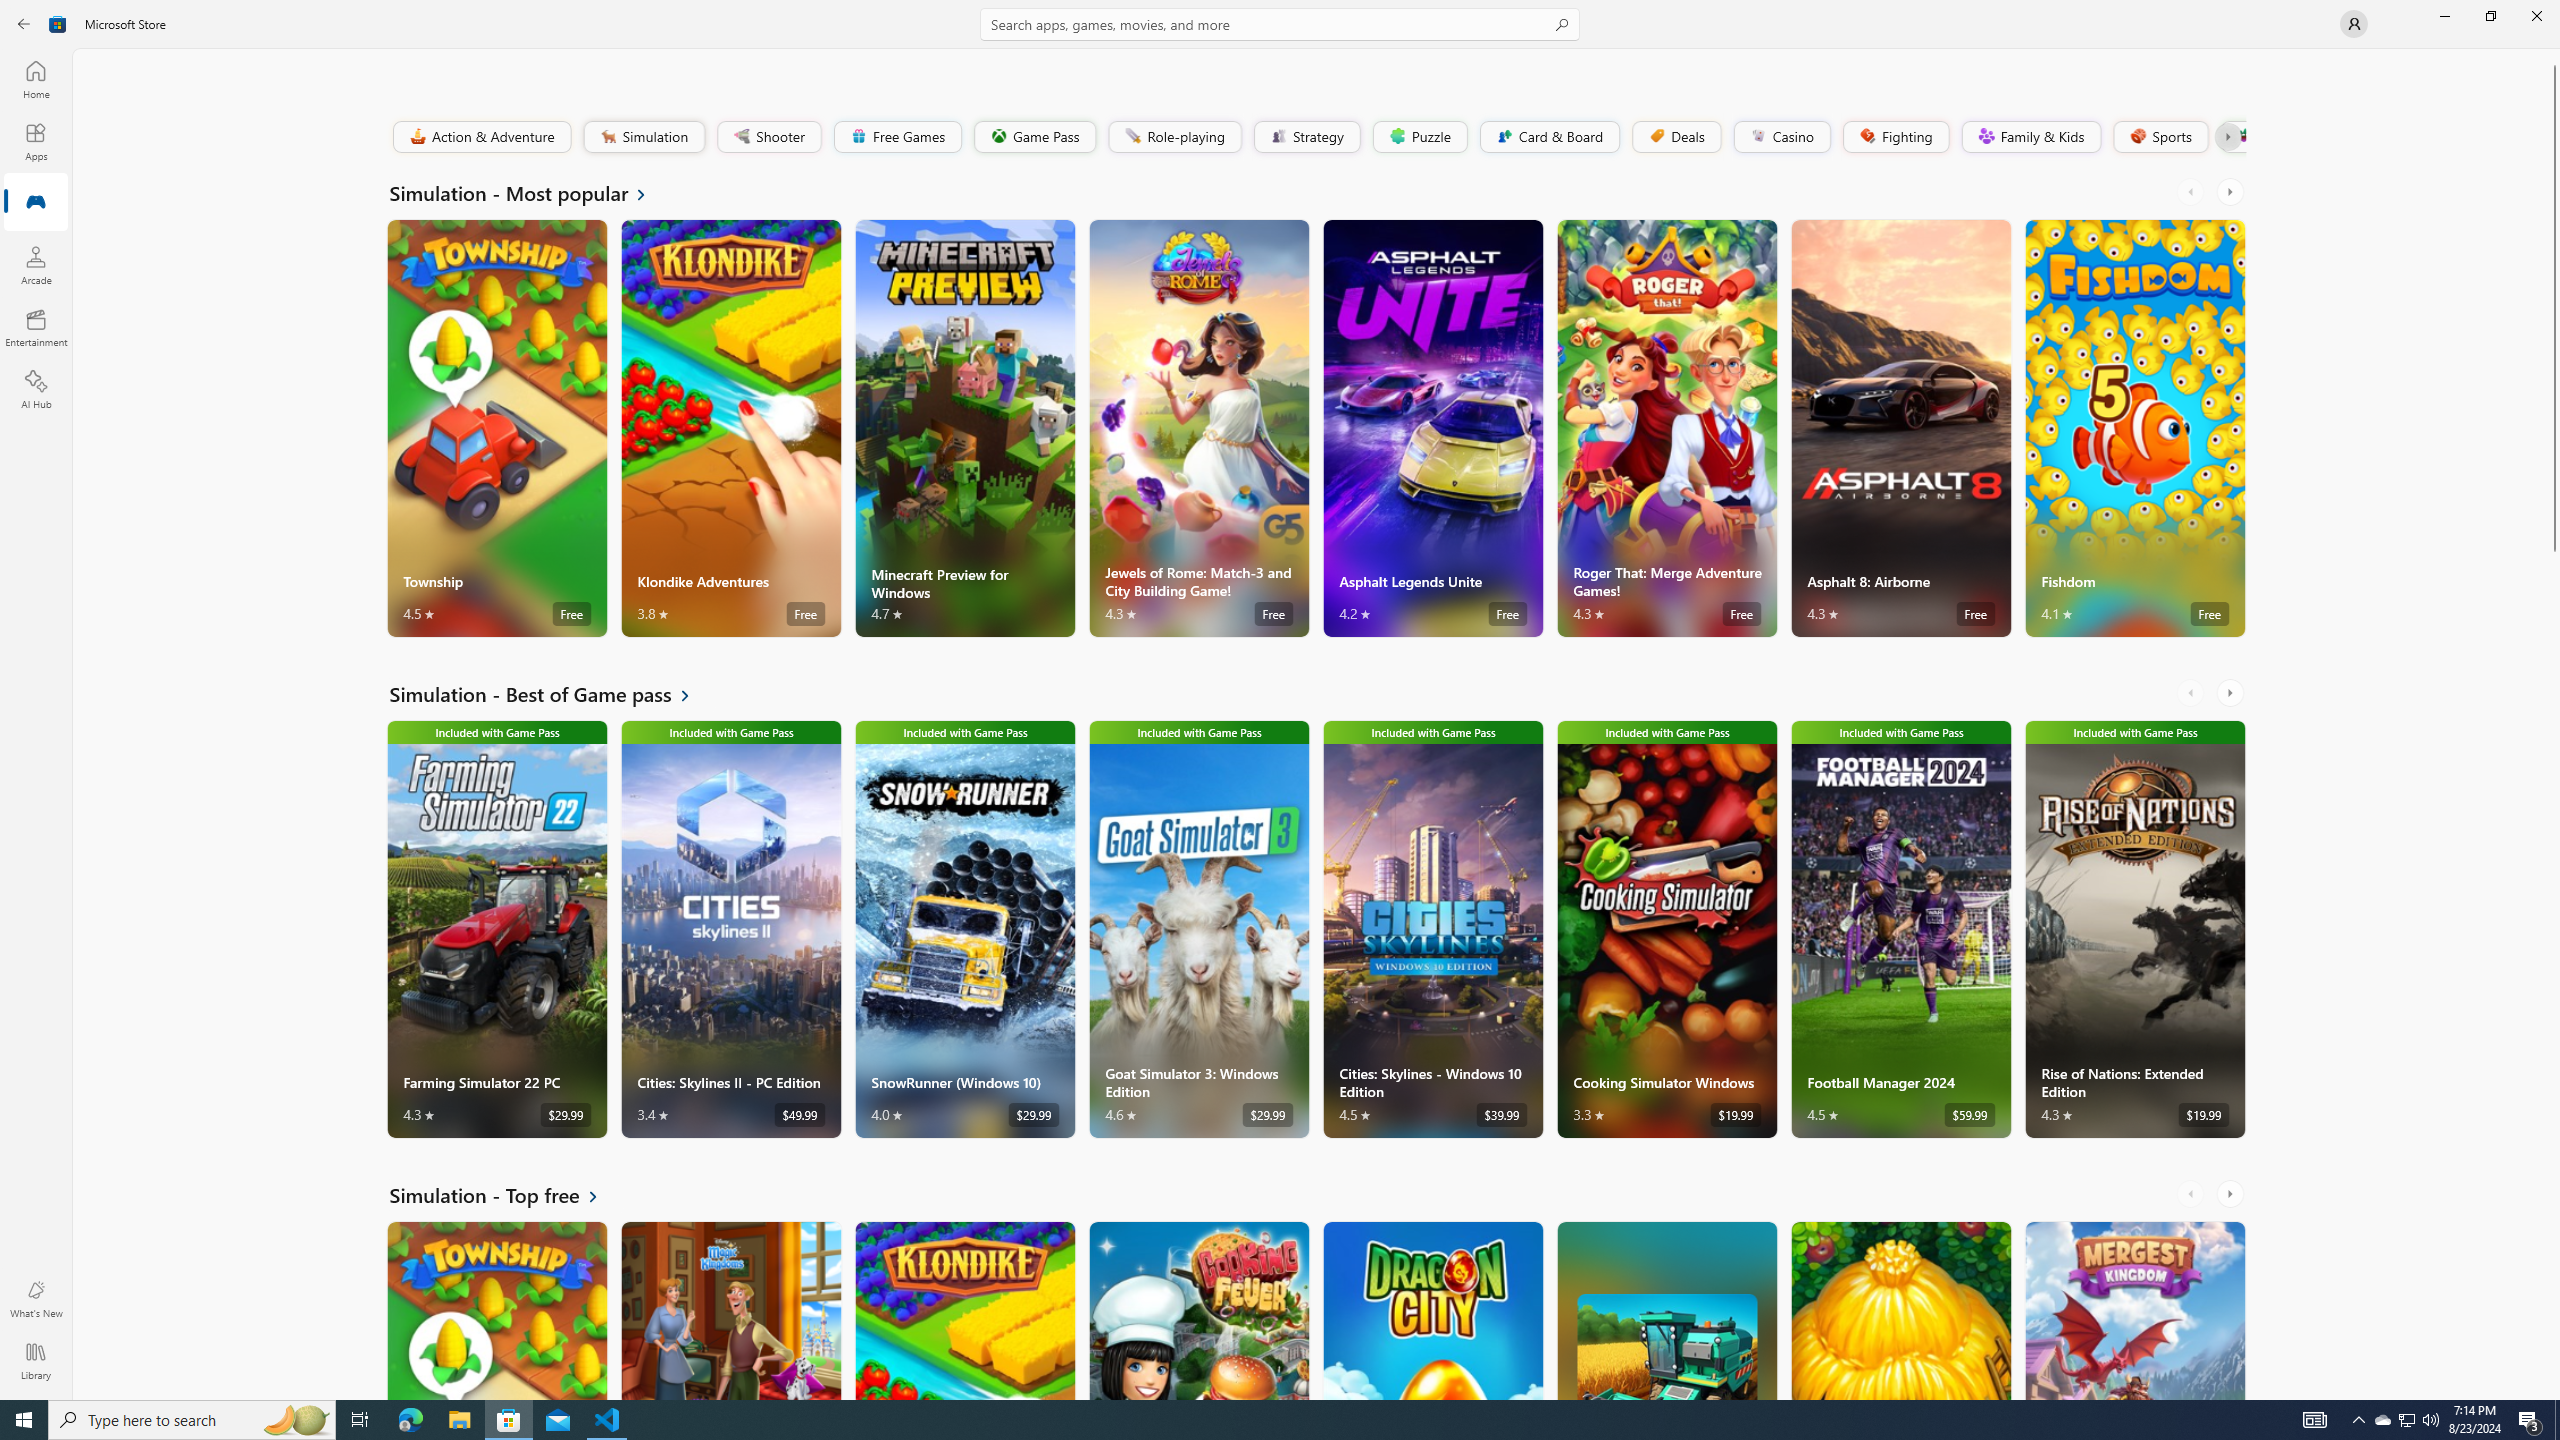  Describe the element at coordinates (2232, 136) in the screenshot. I see `Platformer` at that location.